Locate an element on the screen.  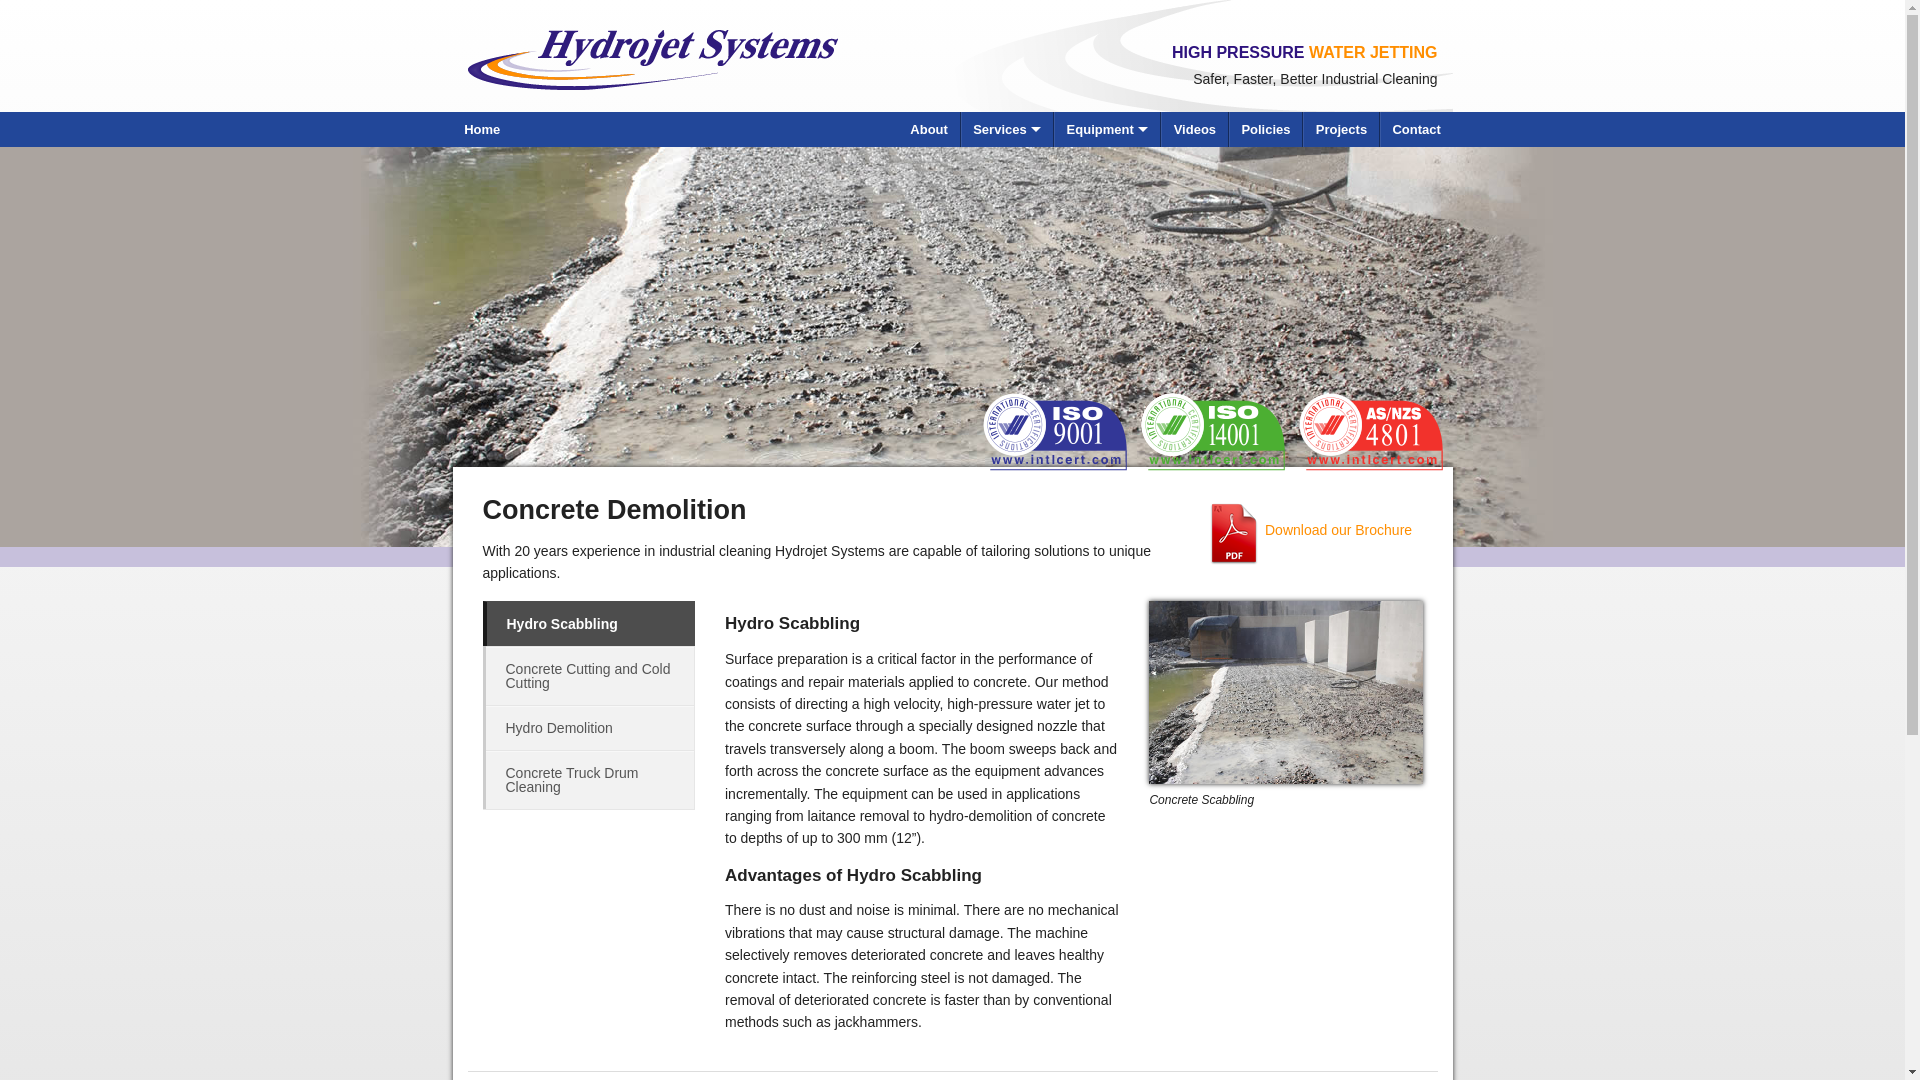
Concrete Cutting and Cold Cutting is located at coordinates (591, 676).